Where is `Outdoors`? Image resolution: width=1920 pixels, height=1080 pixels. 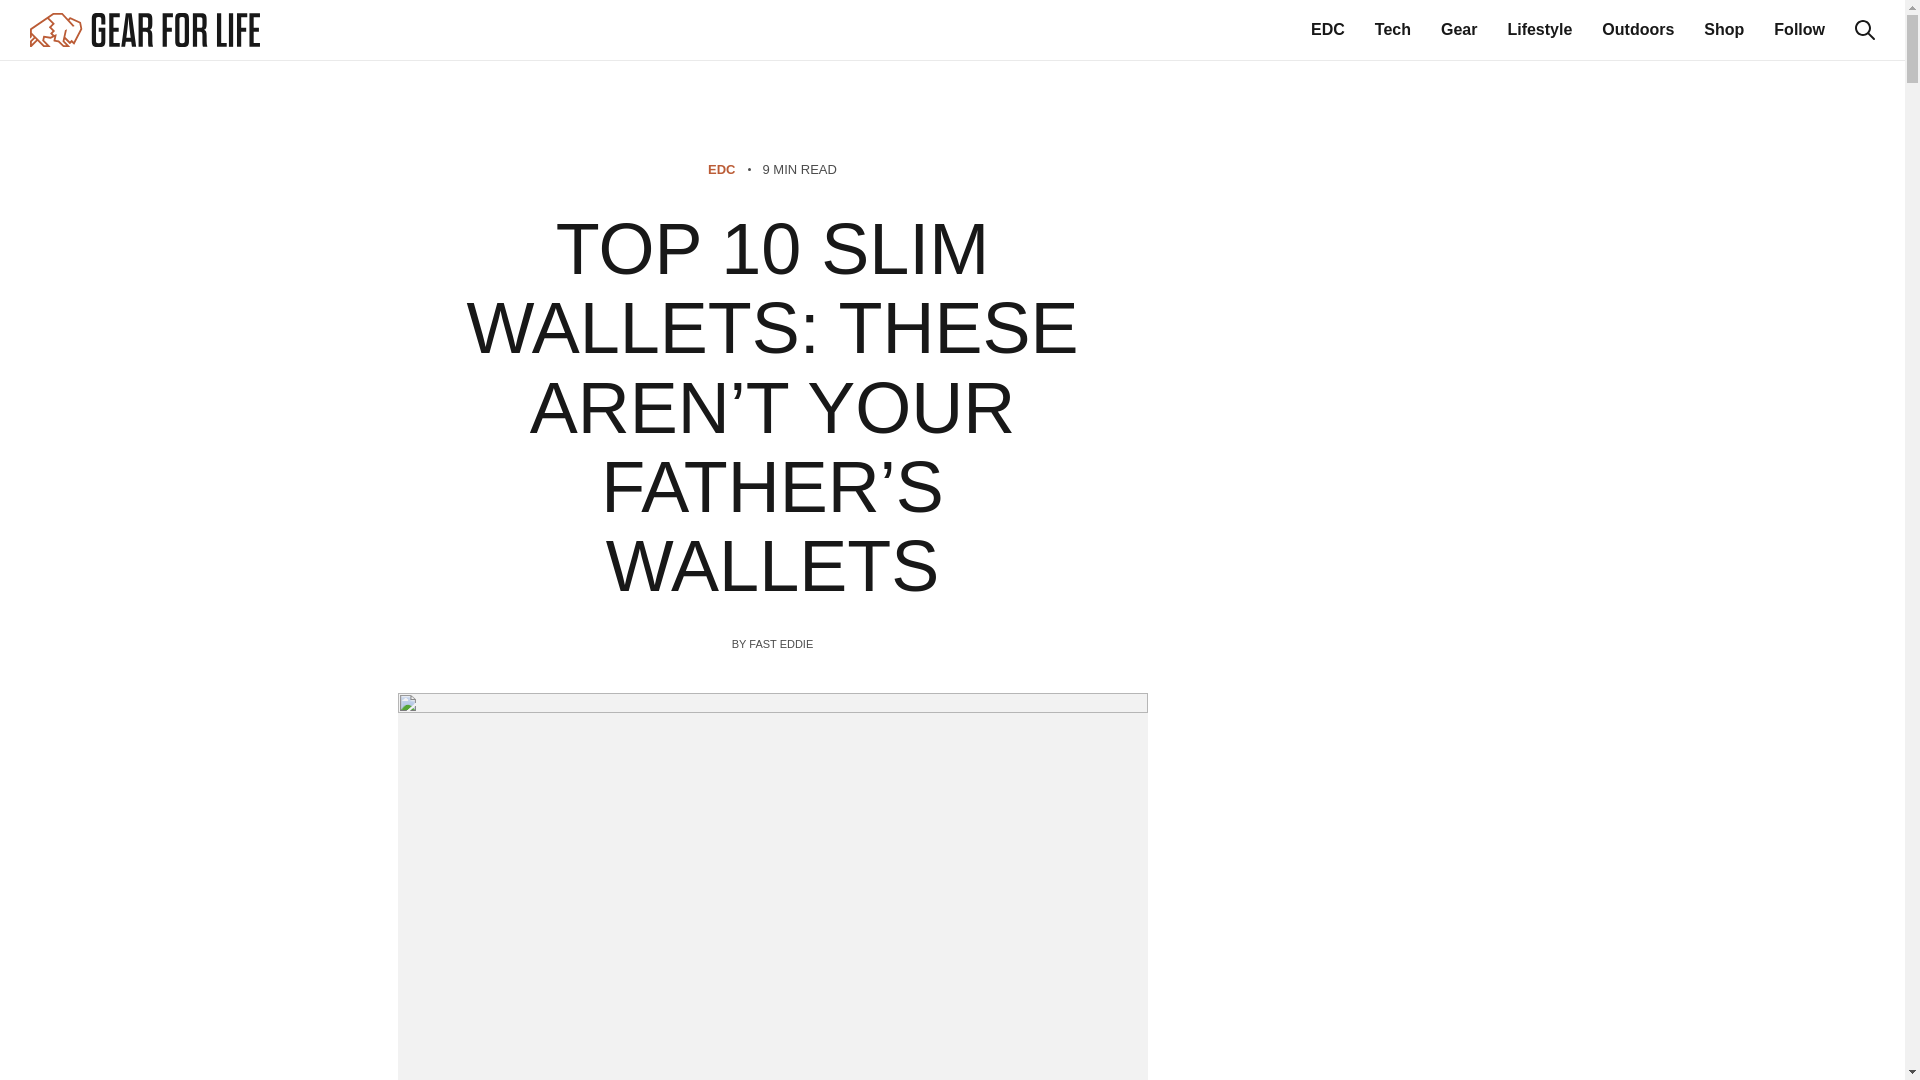
Outdoors is located at coordinates (1638, 29).